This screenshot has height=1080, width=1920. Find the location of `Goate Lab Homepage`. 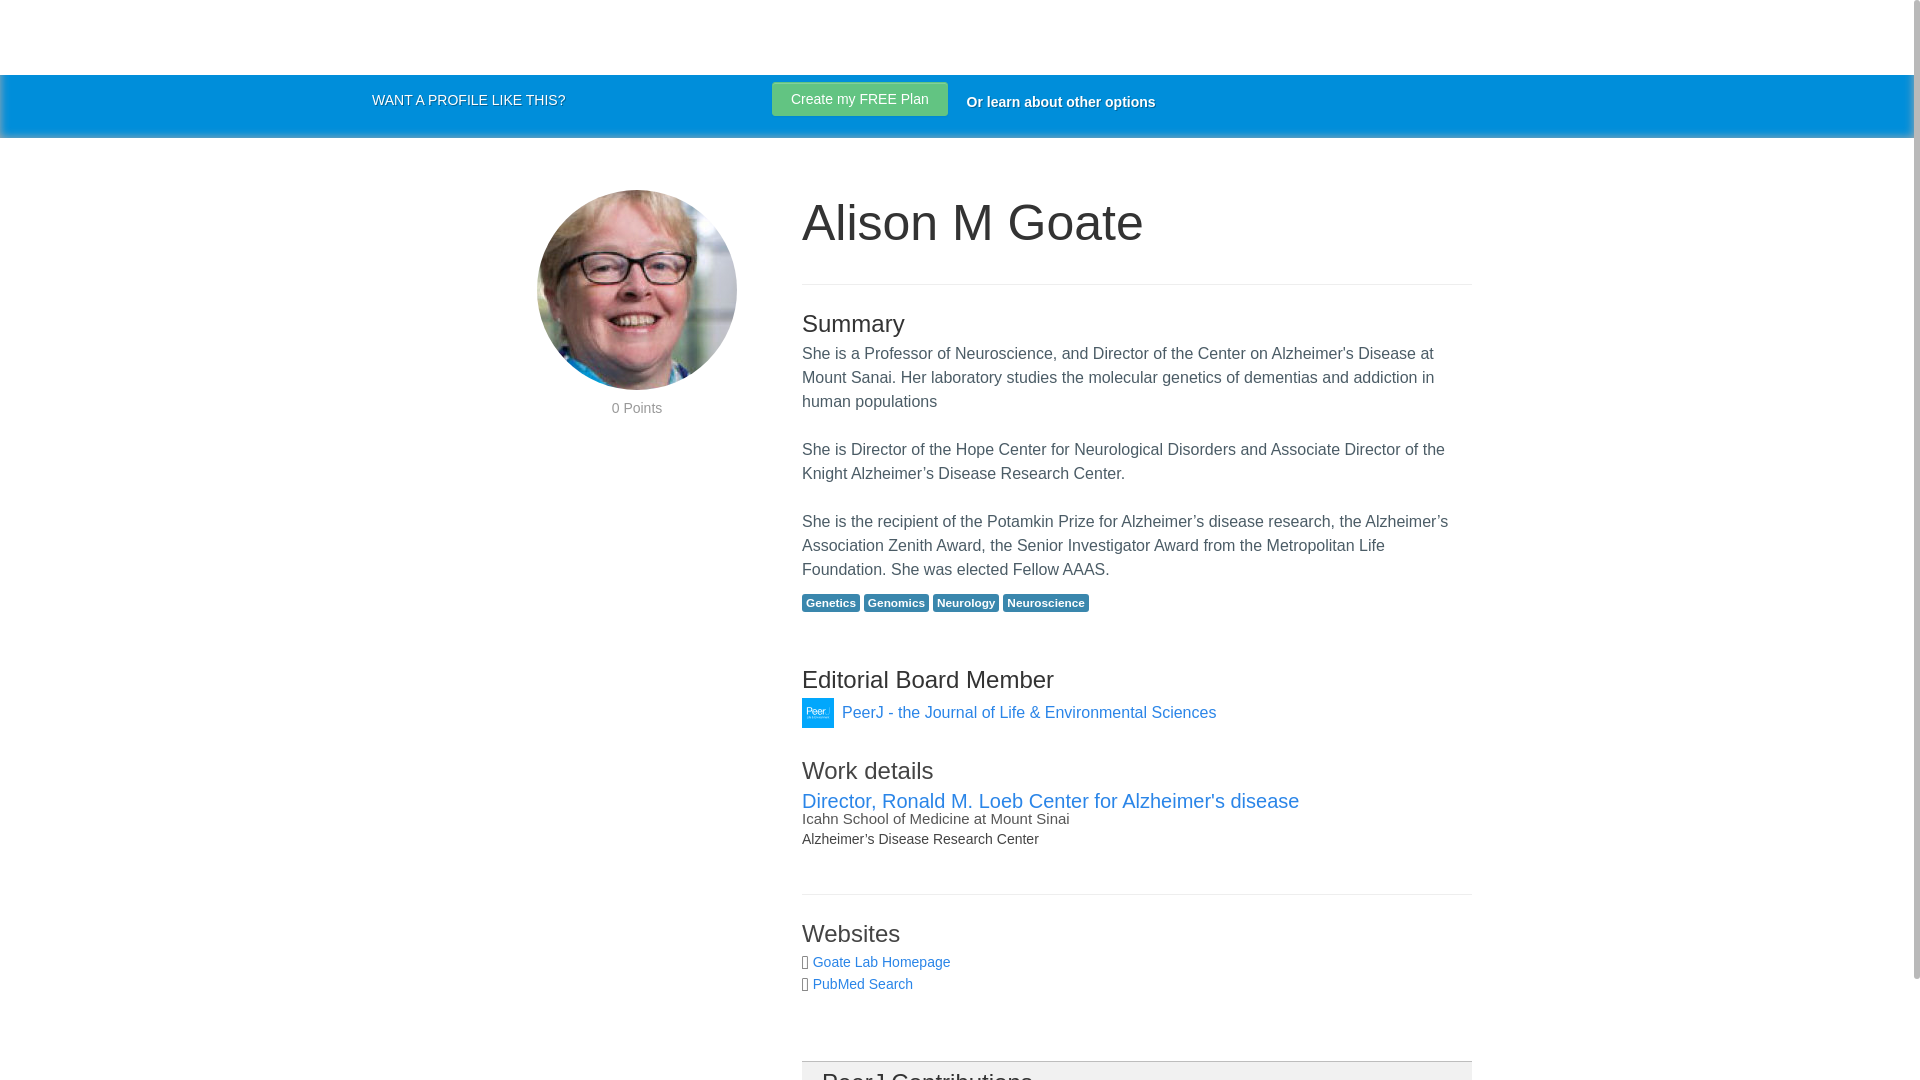

Goate Lab Homepage is located at coordinates (881, 961).